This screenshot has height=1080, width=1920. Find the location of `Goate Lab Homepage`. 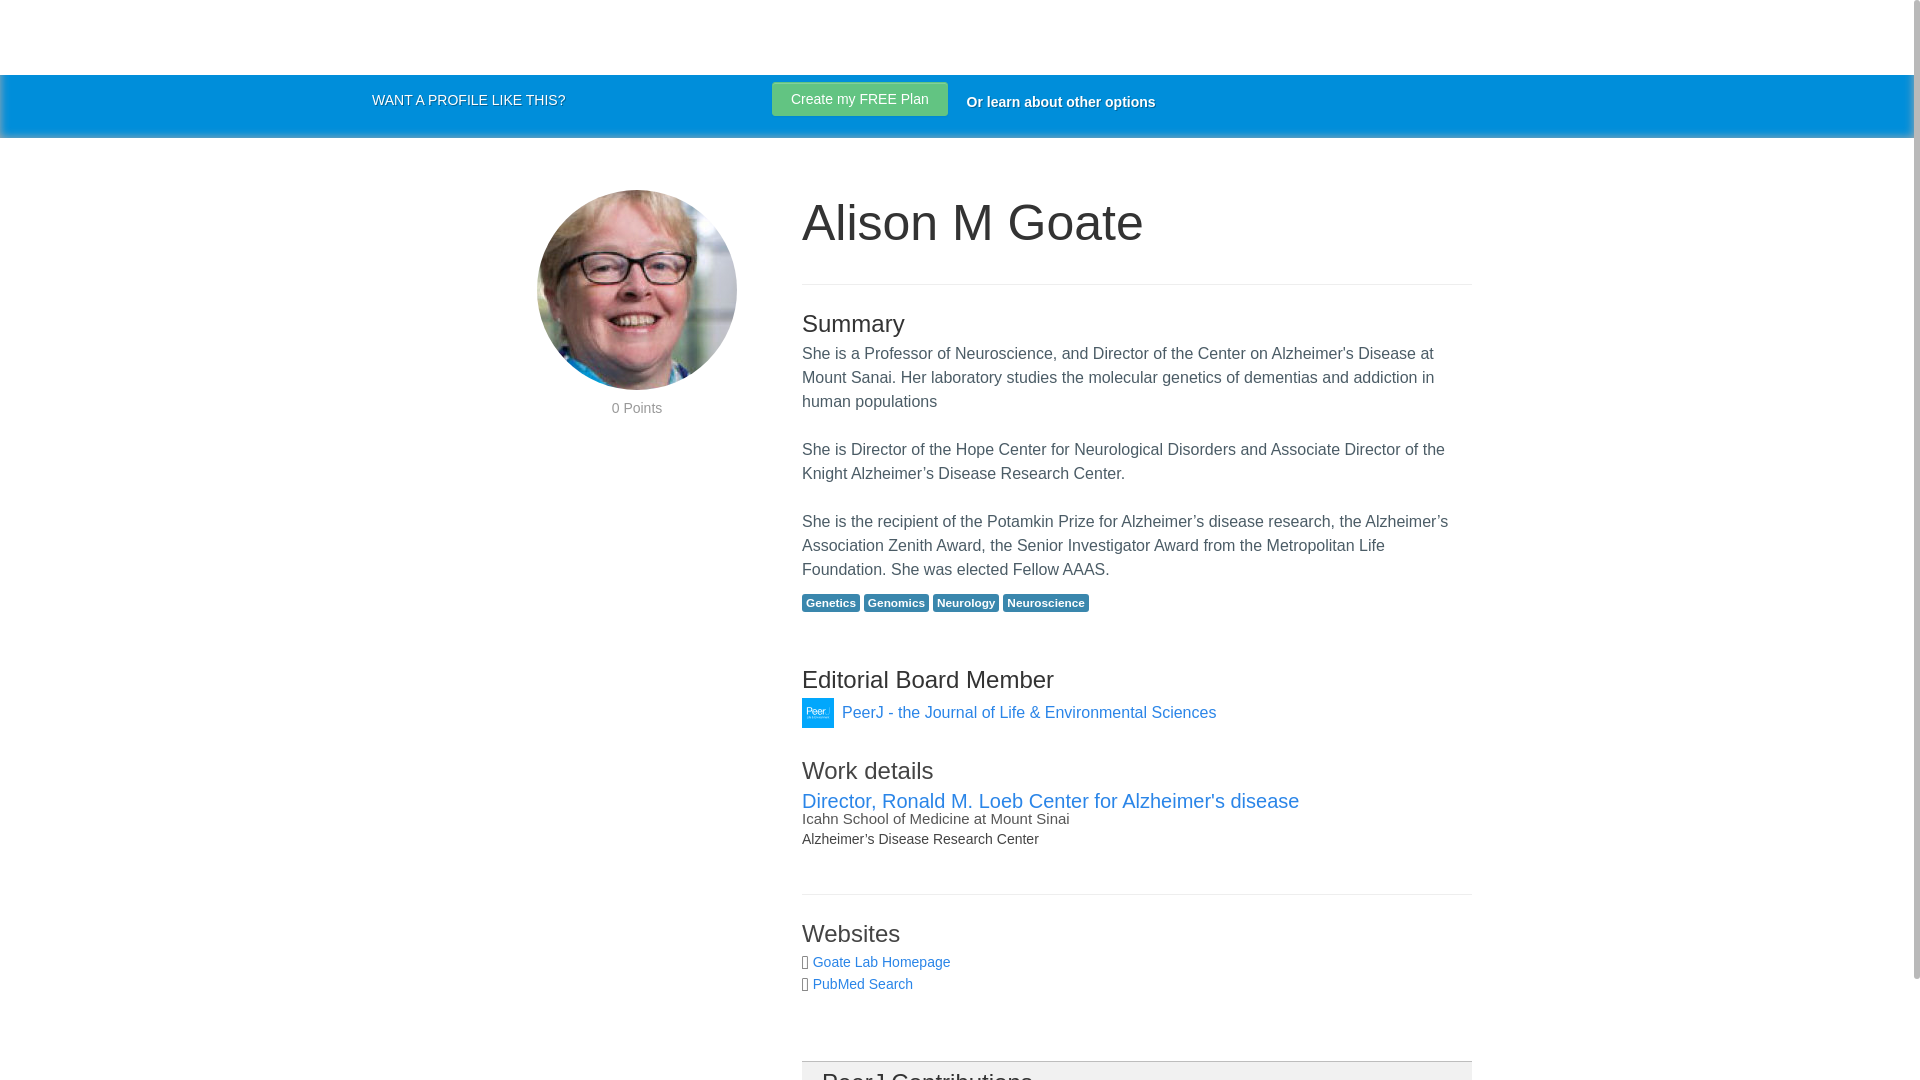

Goate Lab Homepage is located at coordinates (881, 961).